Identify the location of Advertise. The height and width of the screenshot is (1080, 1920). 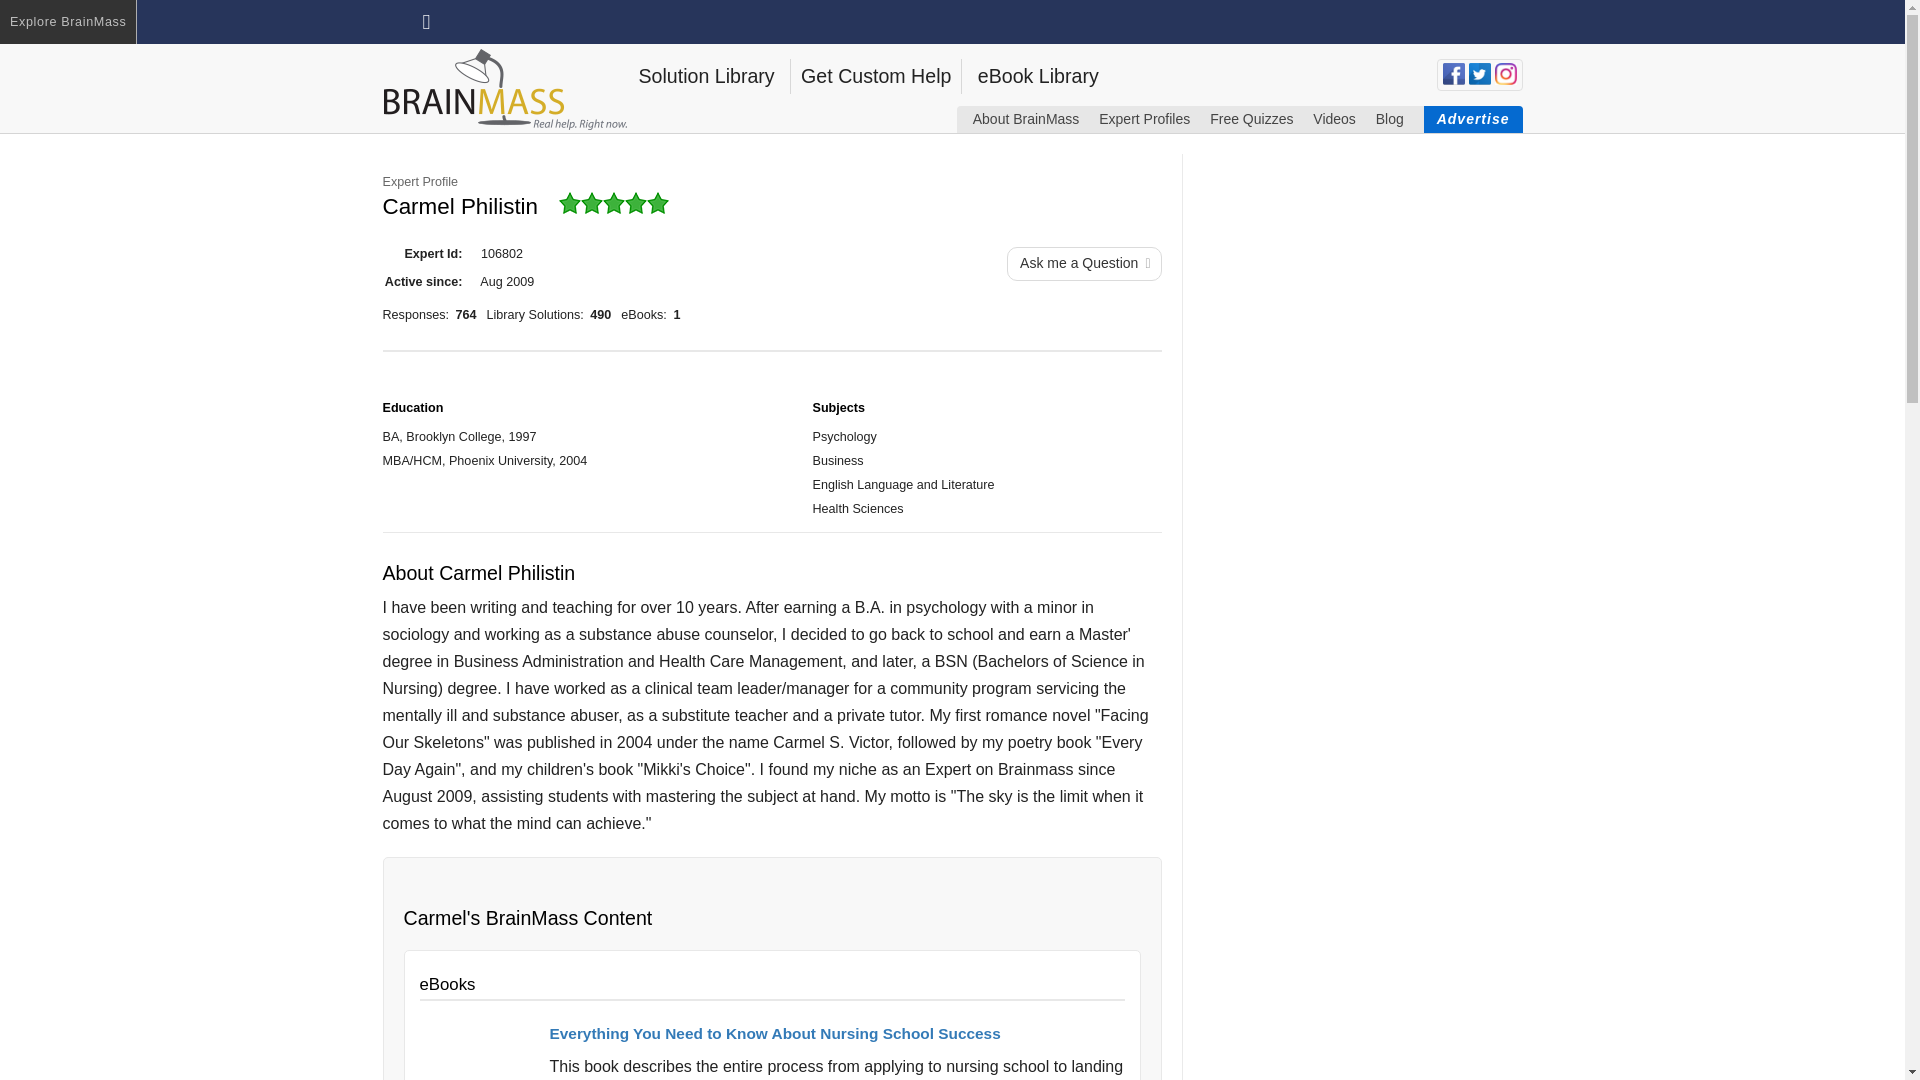
(1473, 118).